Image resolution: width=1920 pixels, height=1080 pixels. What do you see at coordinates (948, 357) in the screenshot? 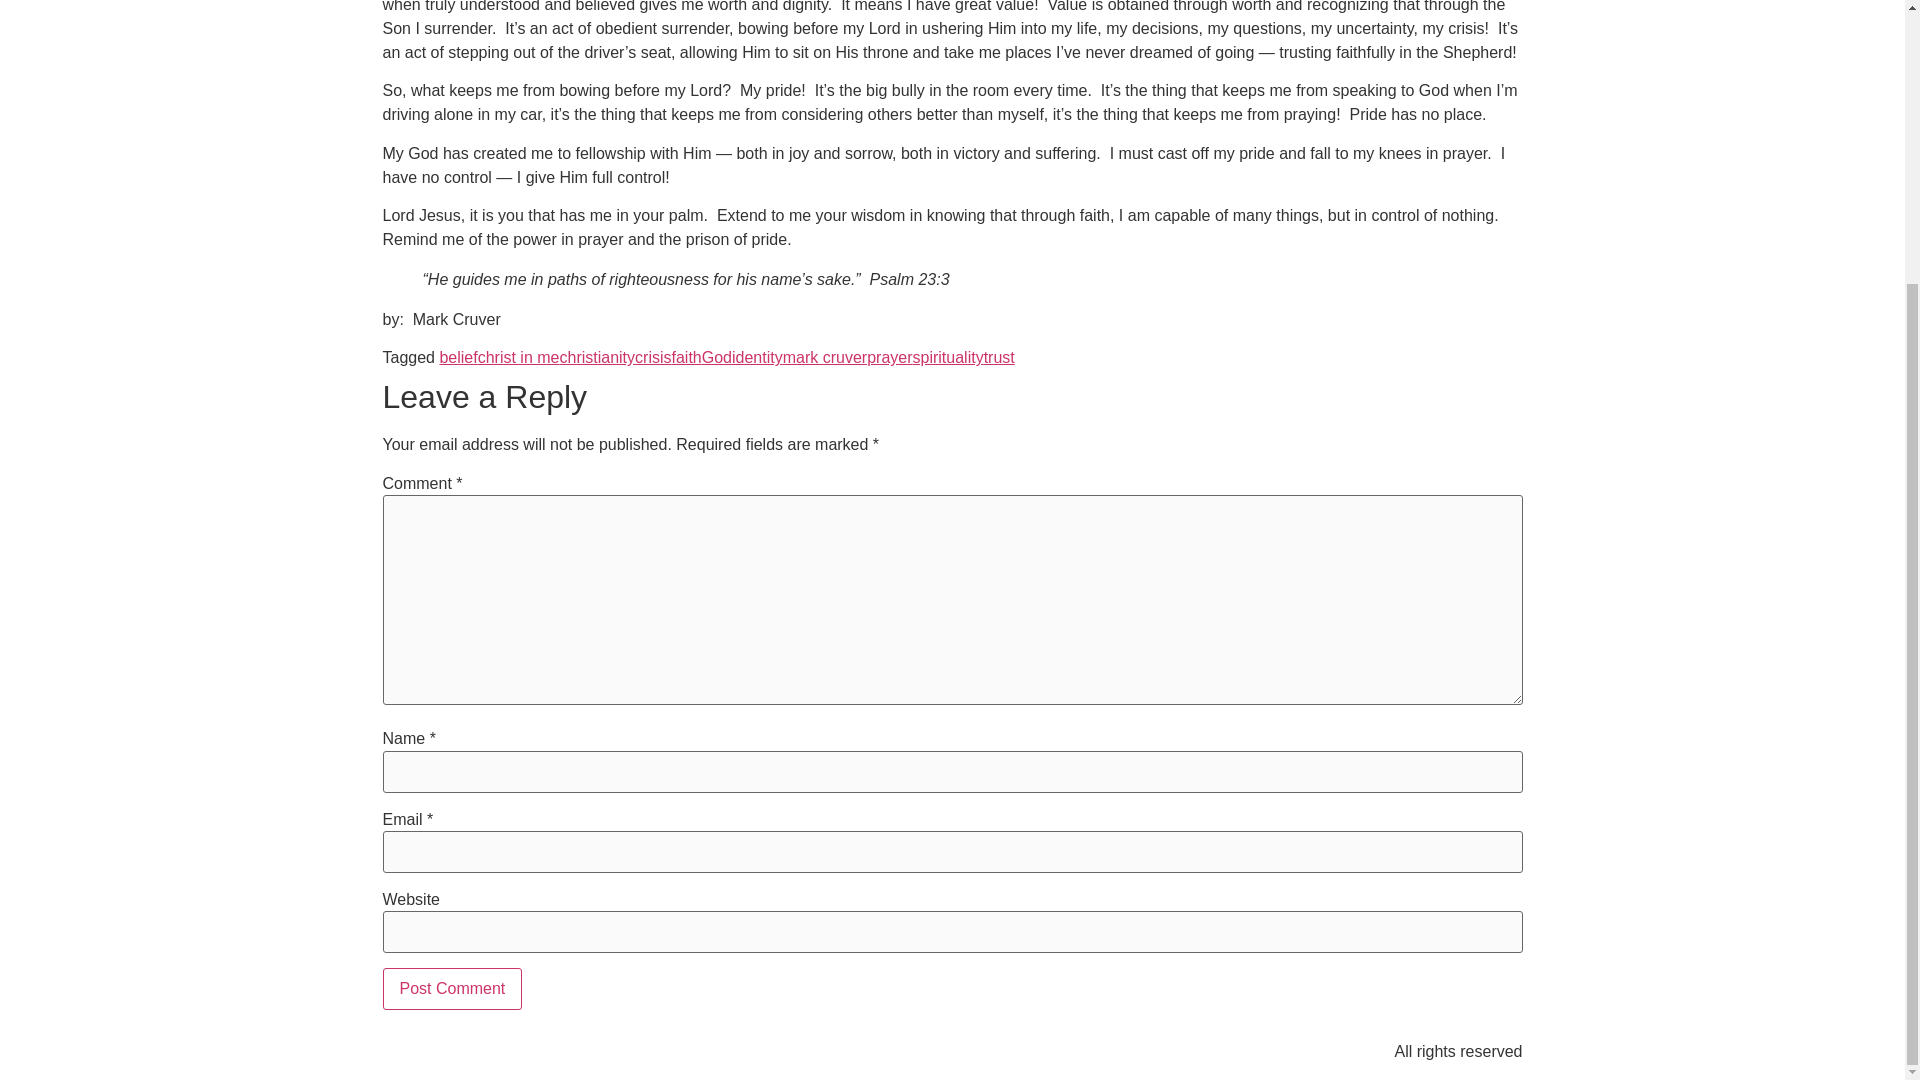
I see `spirituality` at bounding box center [948, 357].